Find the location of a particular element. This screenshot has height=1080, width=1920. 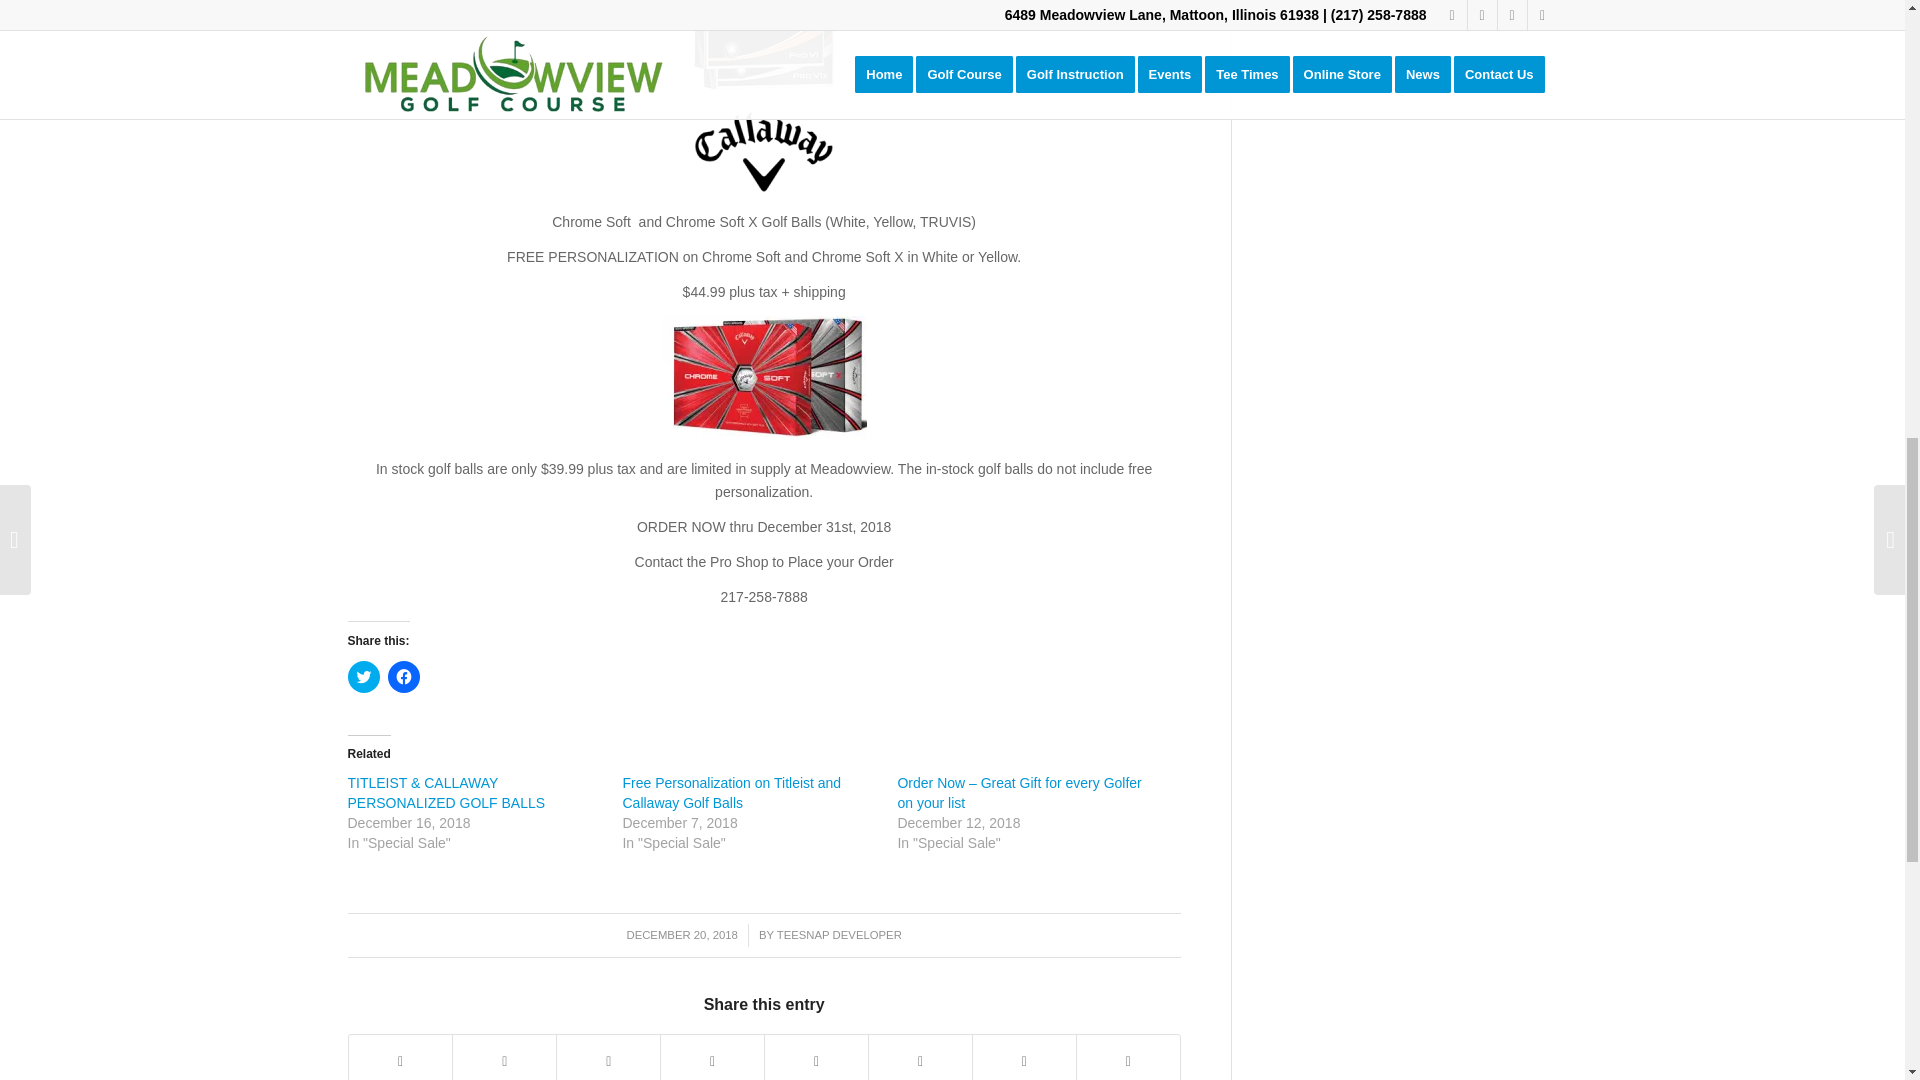

Click to share on Facebook is located at coordinates (404, 676).